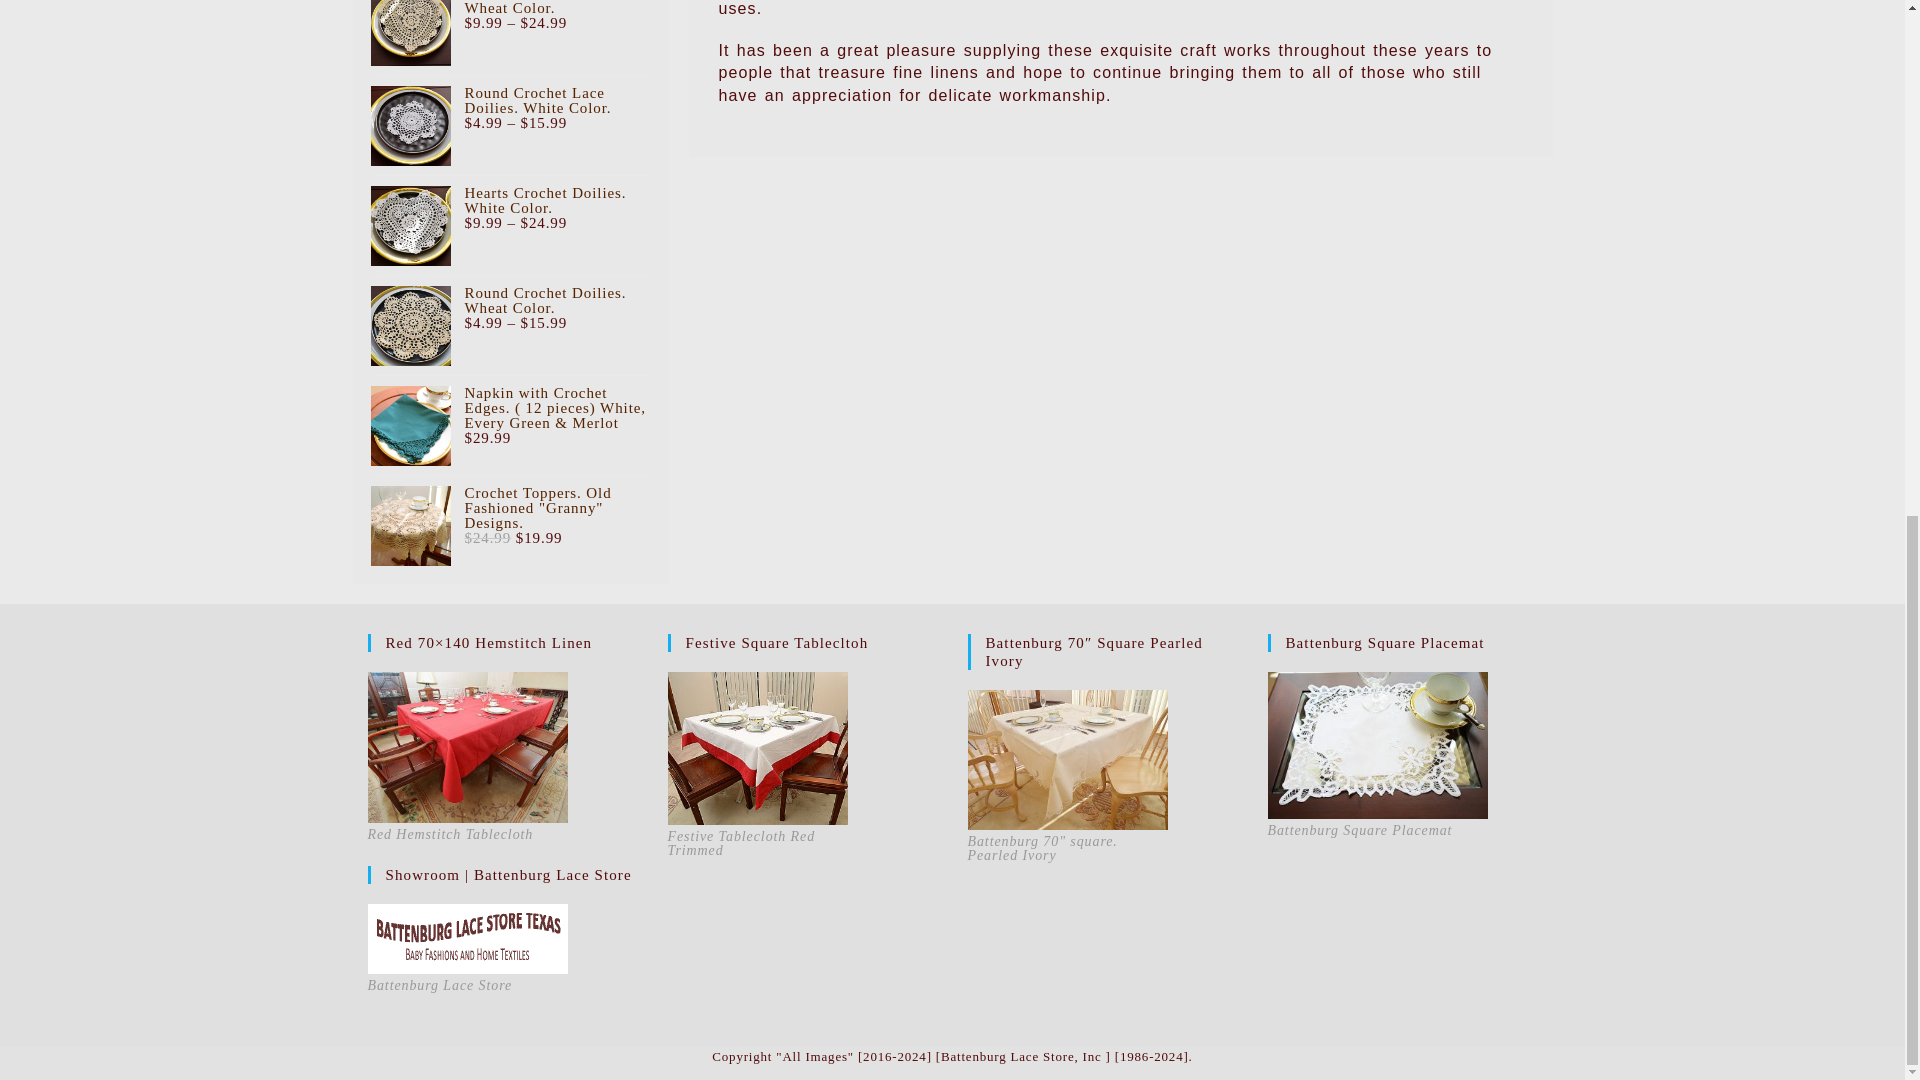  I want to click on Festive Red Tablecloth, so click(468, 746).